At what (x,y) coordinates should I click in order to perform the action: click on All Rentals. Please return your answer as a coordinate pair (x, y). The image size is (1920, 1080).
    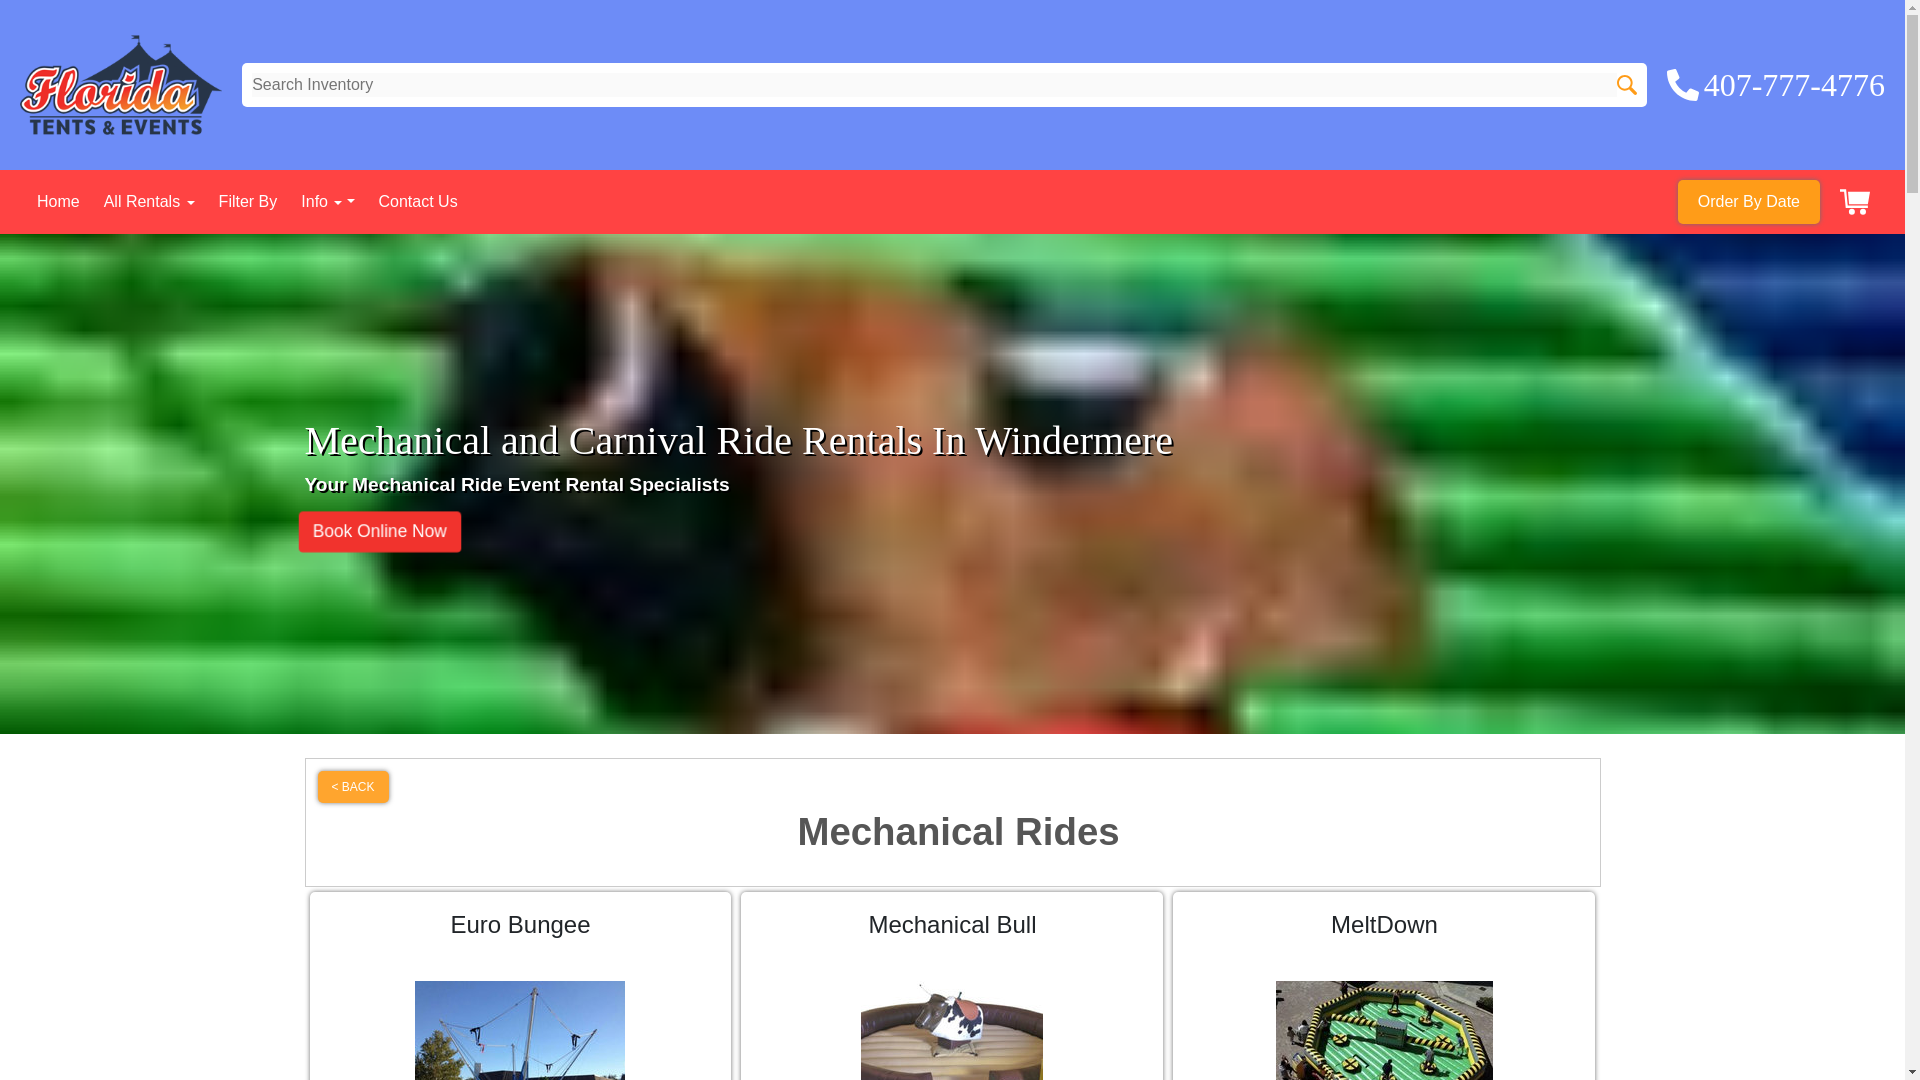
    Looking at the image, I should click on (149, 201).